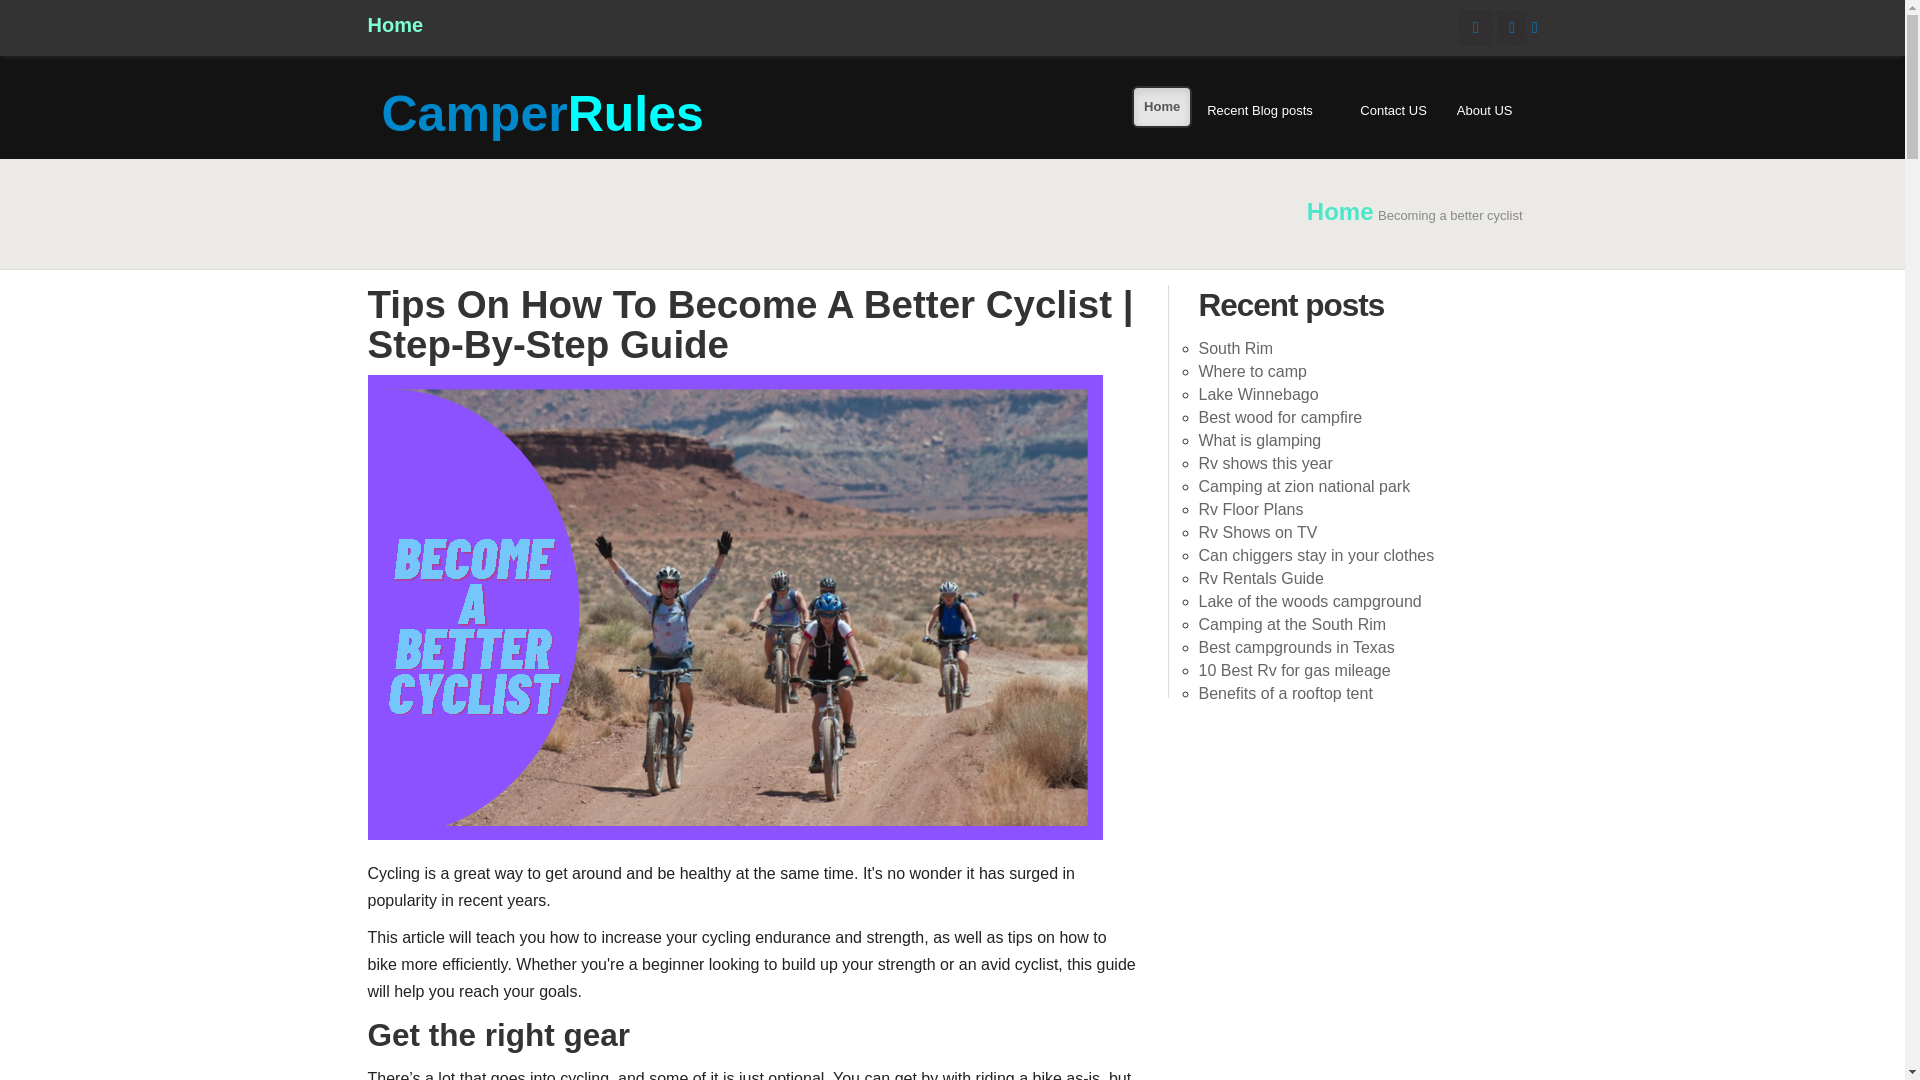  Describe the element at coordinates (1512, 27) in the screenshot. I see `Twitter` at that location.